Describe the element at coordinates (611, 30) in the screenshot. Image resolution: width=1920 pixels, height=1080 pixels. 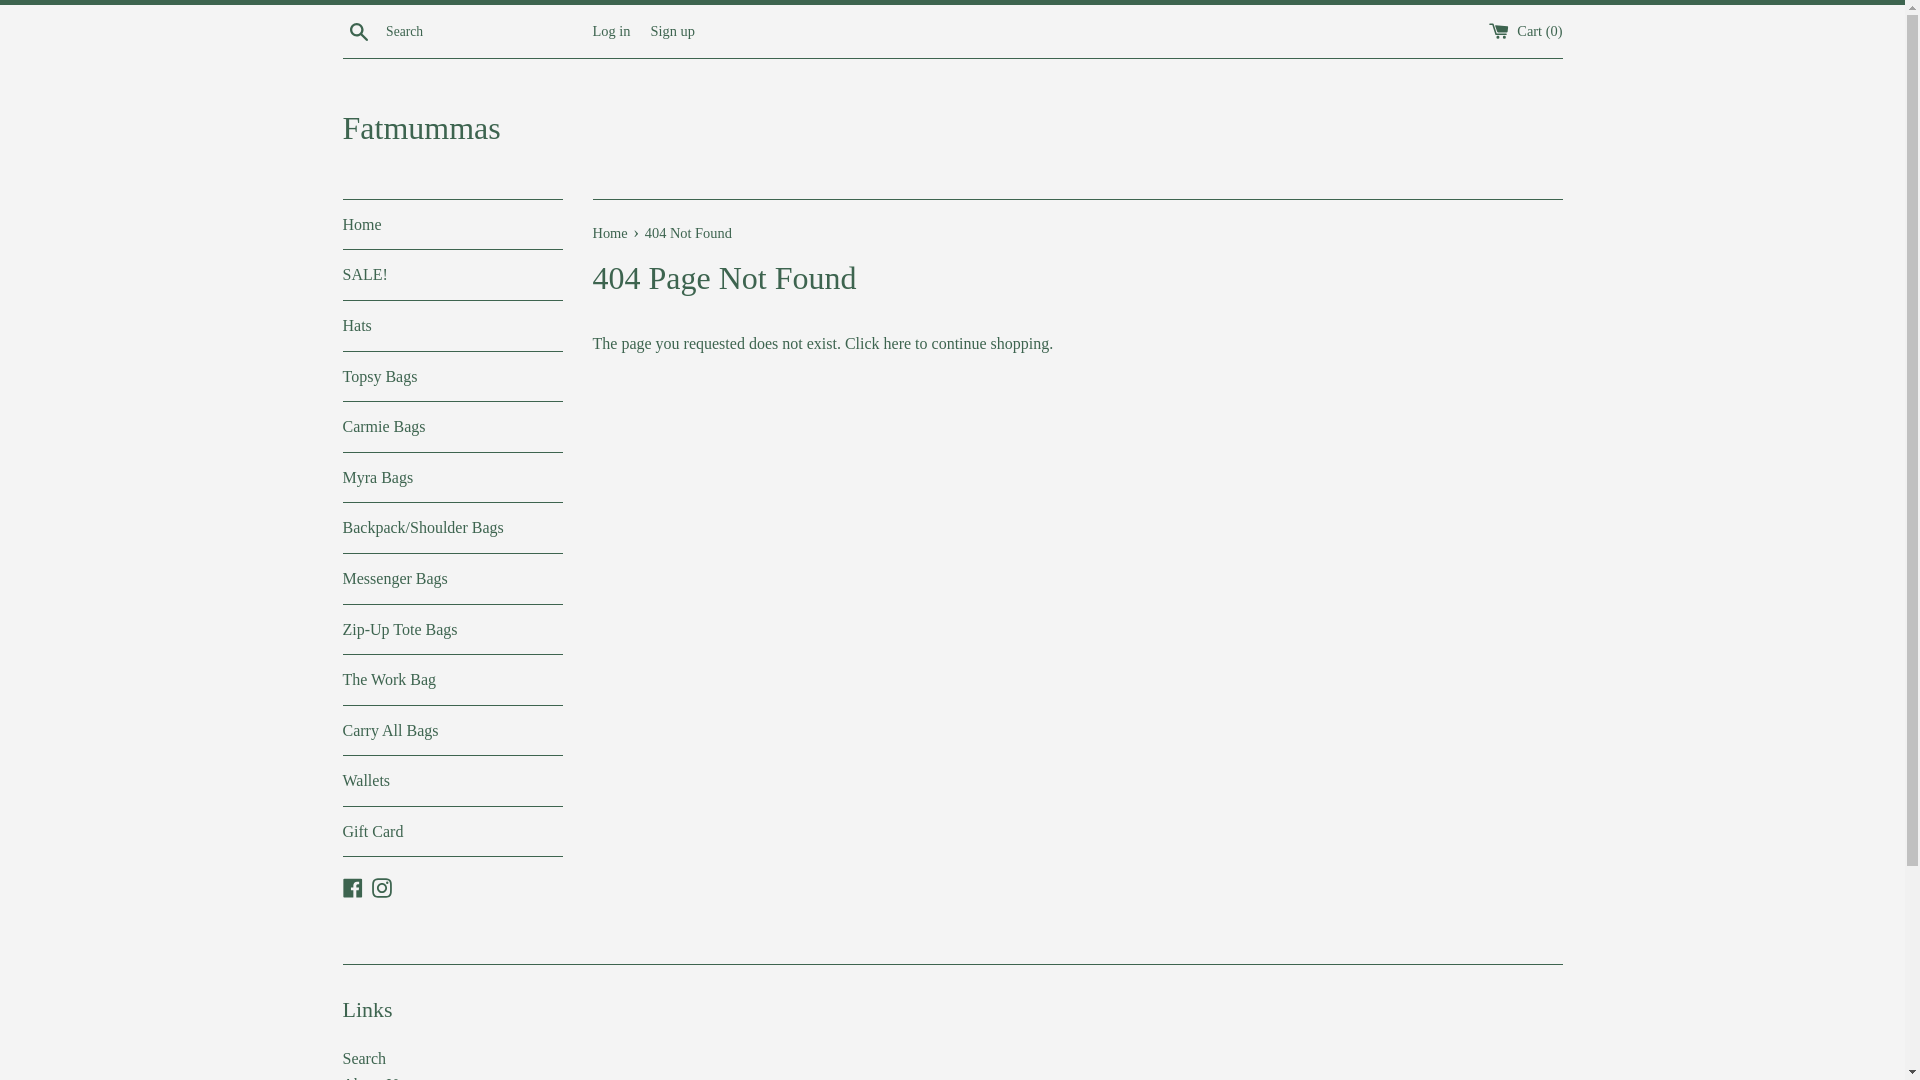
I see `Log in` at that location.